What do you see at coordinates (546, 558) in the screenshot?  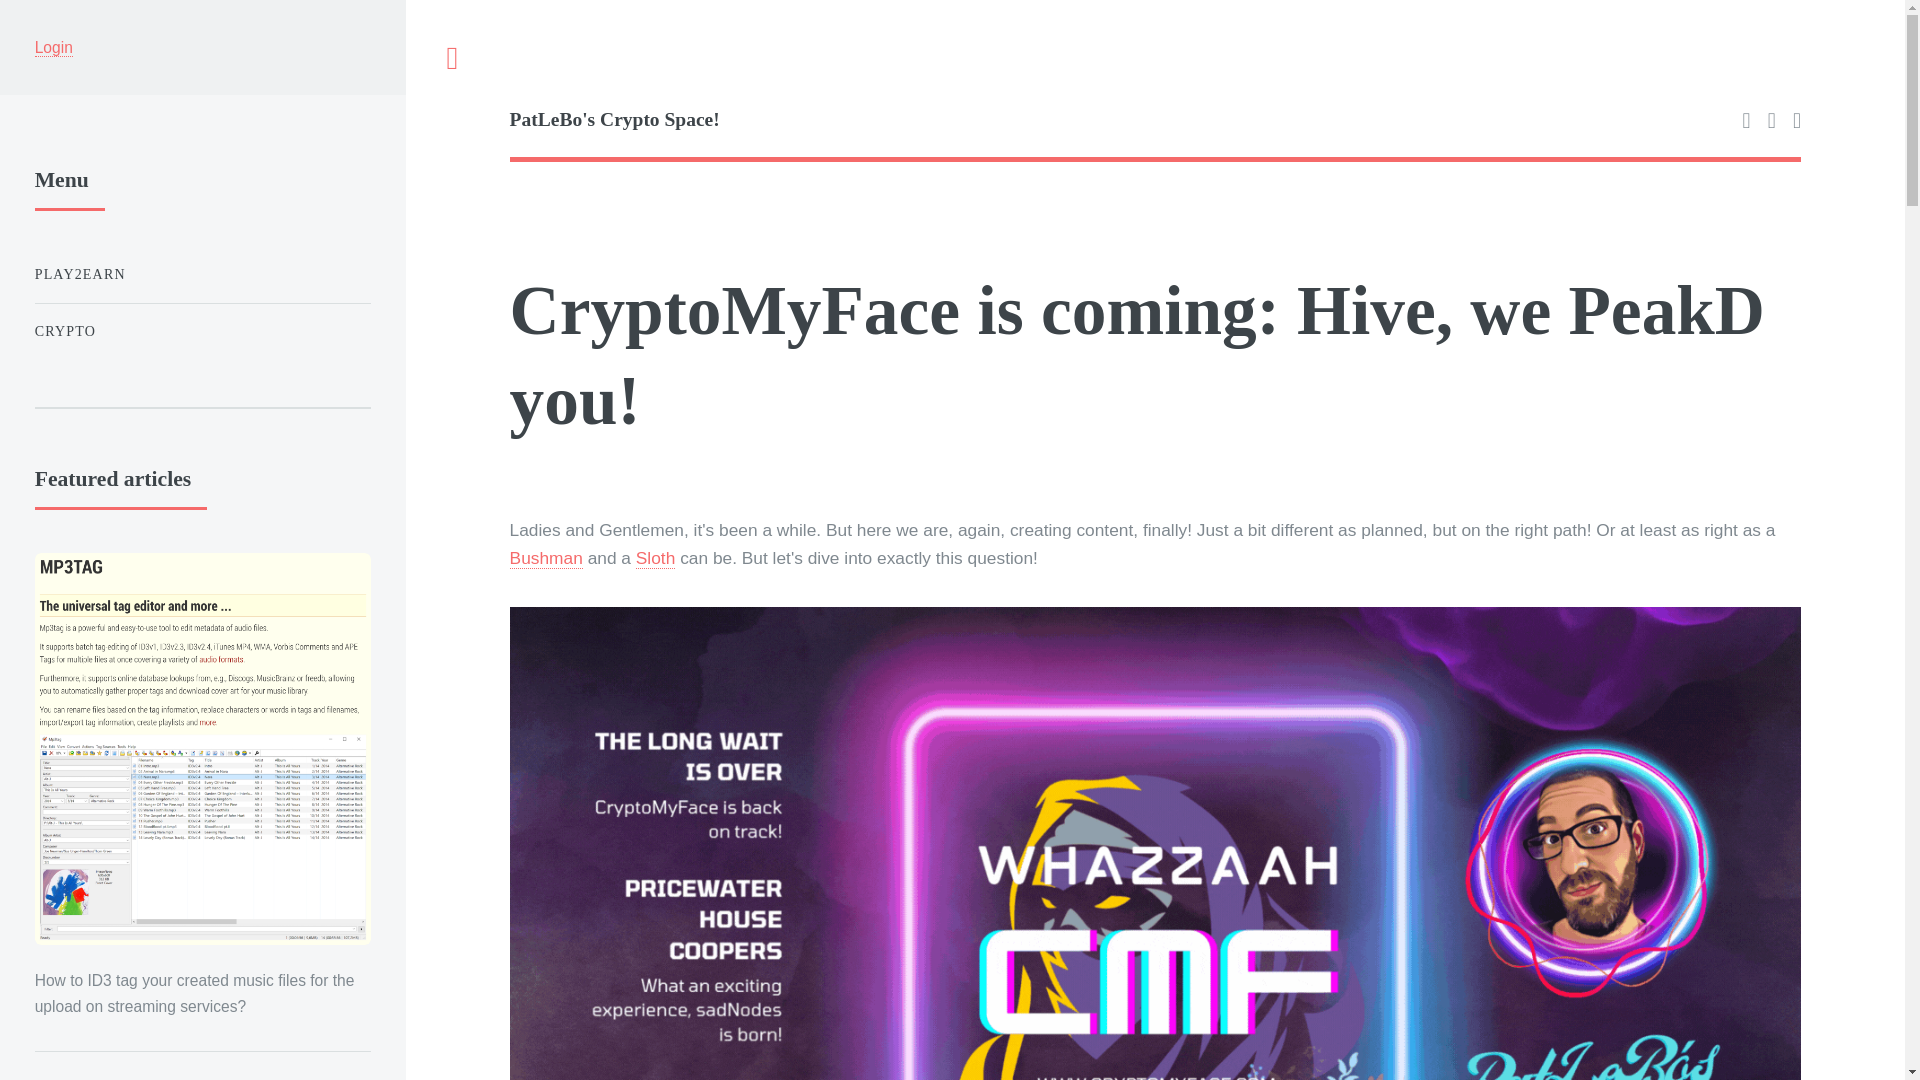 I see `Bushman` at bounding box center [546, 558].